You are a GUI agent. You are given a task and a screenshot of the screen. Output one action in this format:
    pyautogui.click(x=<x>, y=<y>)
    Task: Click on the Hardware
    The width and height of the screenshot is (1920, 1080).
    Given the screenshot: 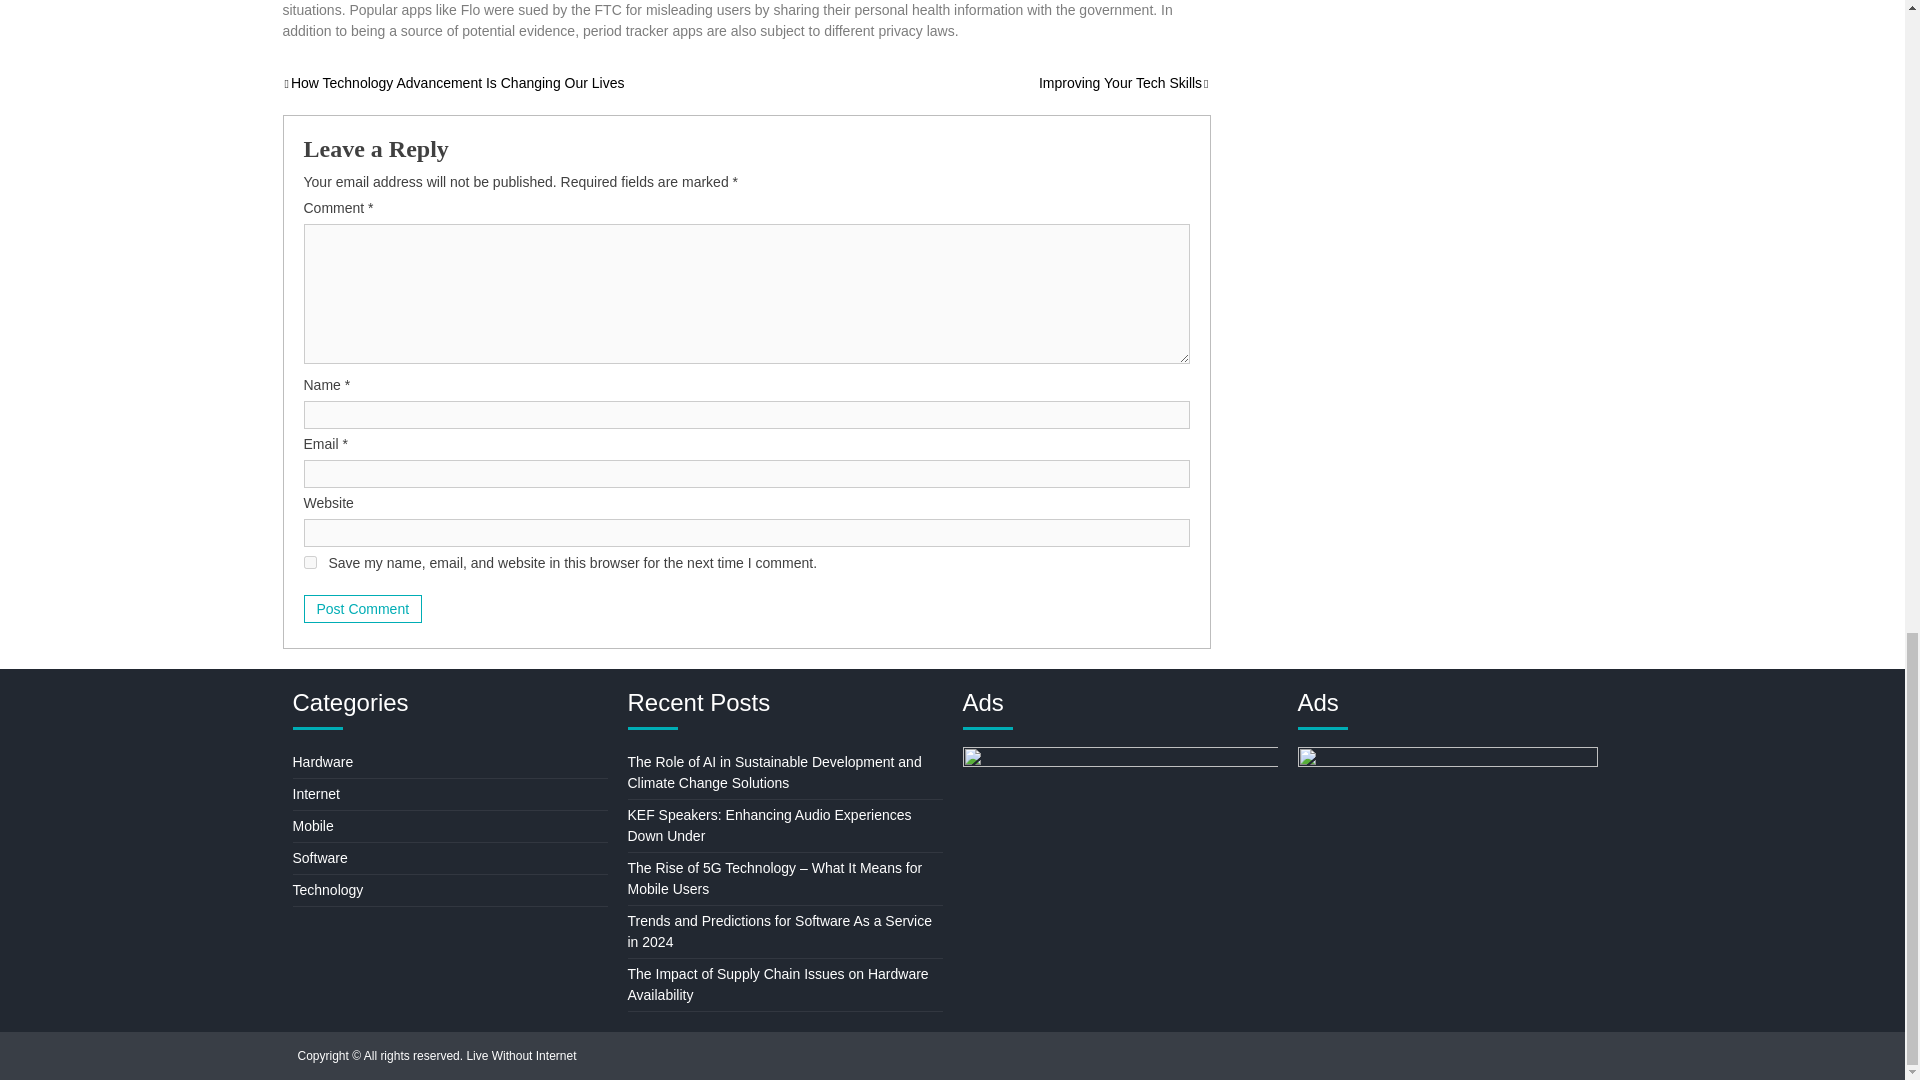 What is the action you would take?
    pyautogui.click(x=322, y=762)
    